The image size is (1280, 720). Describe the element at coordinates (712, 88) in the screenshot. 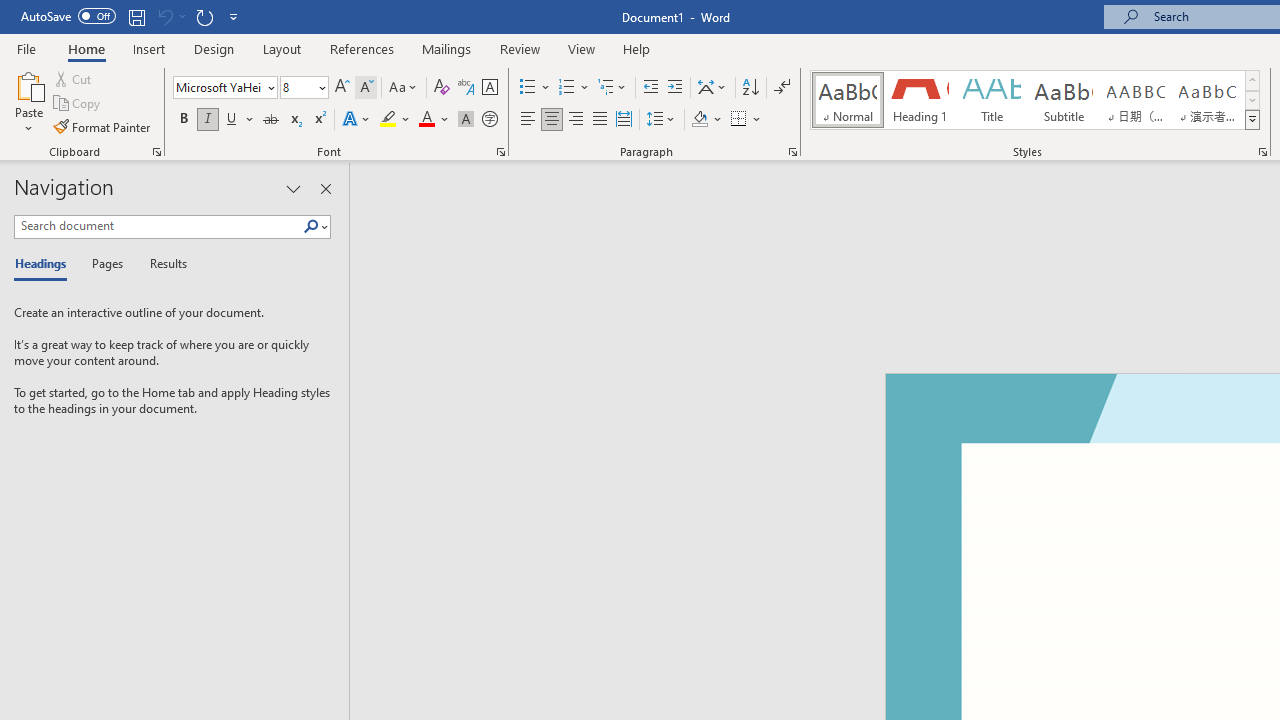

I see `Asian Layout` at that location.